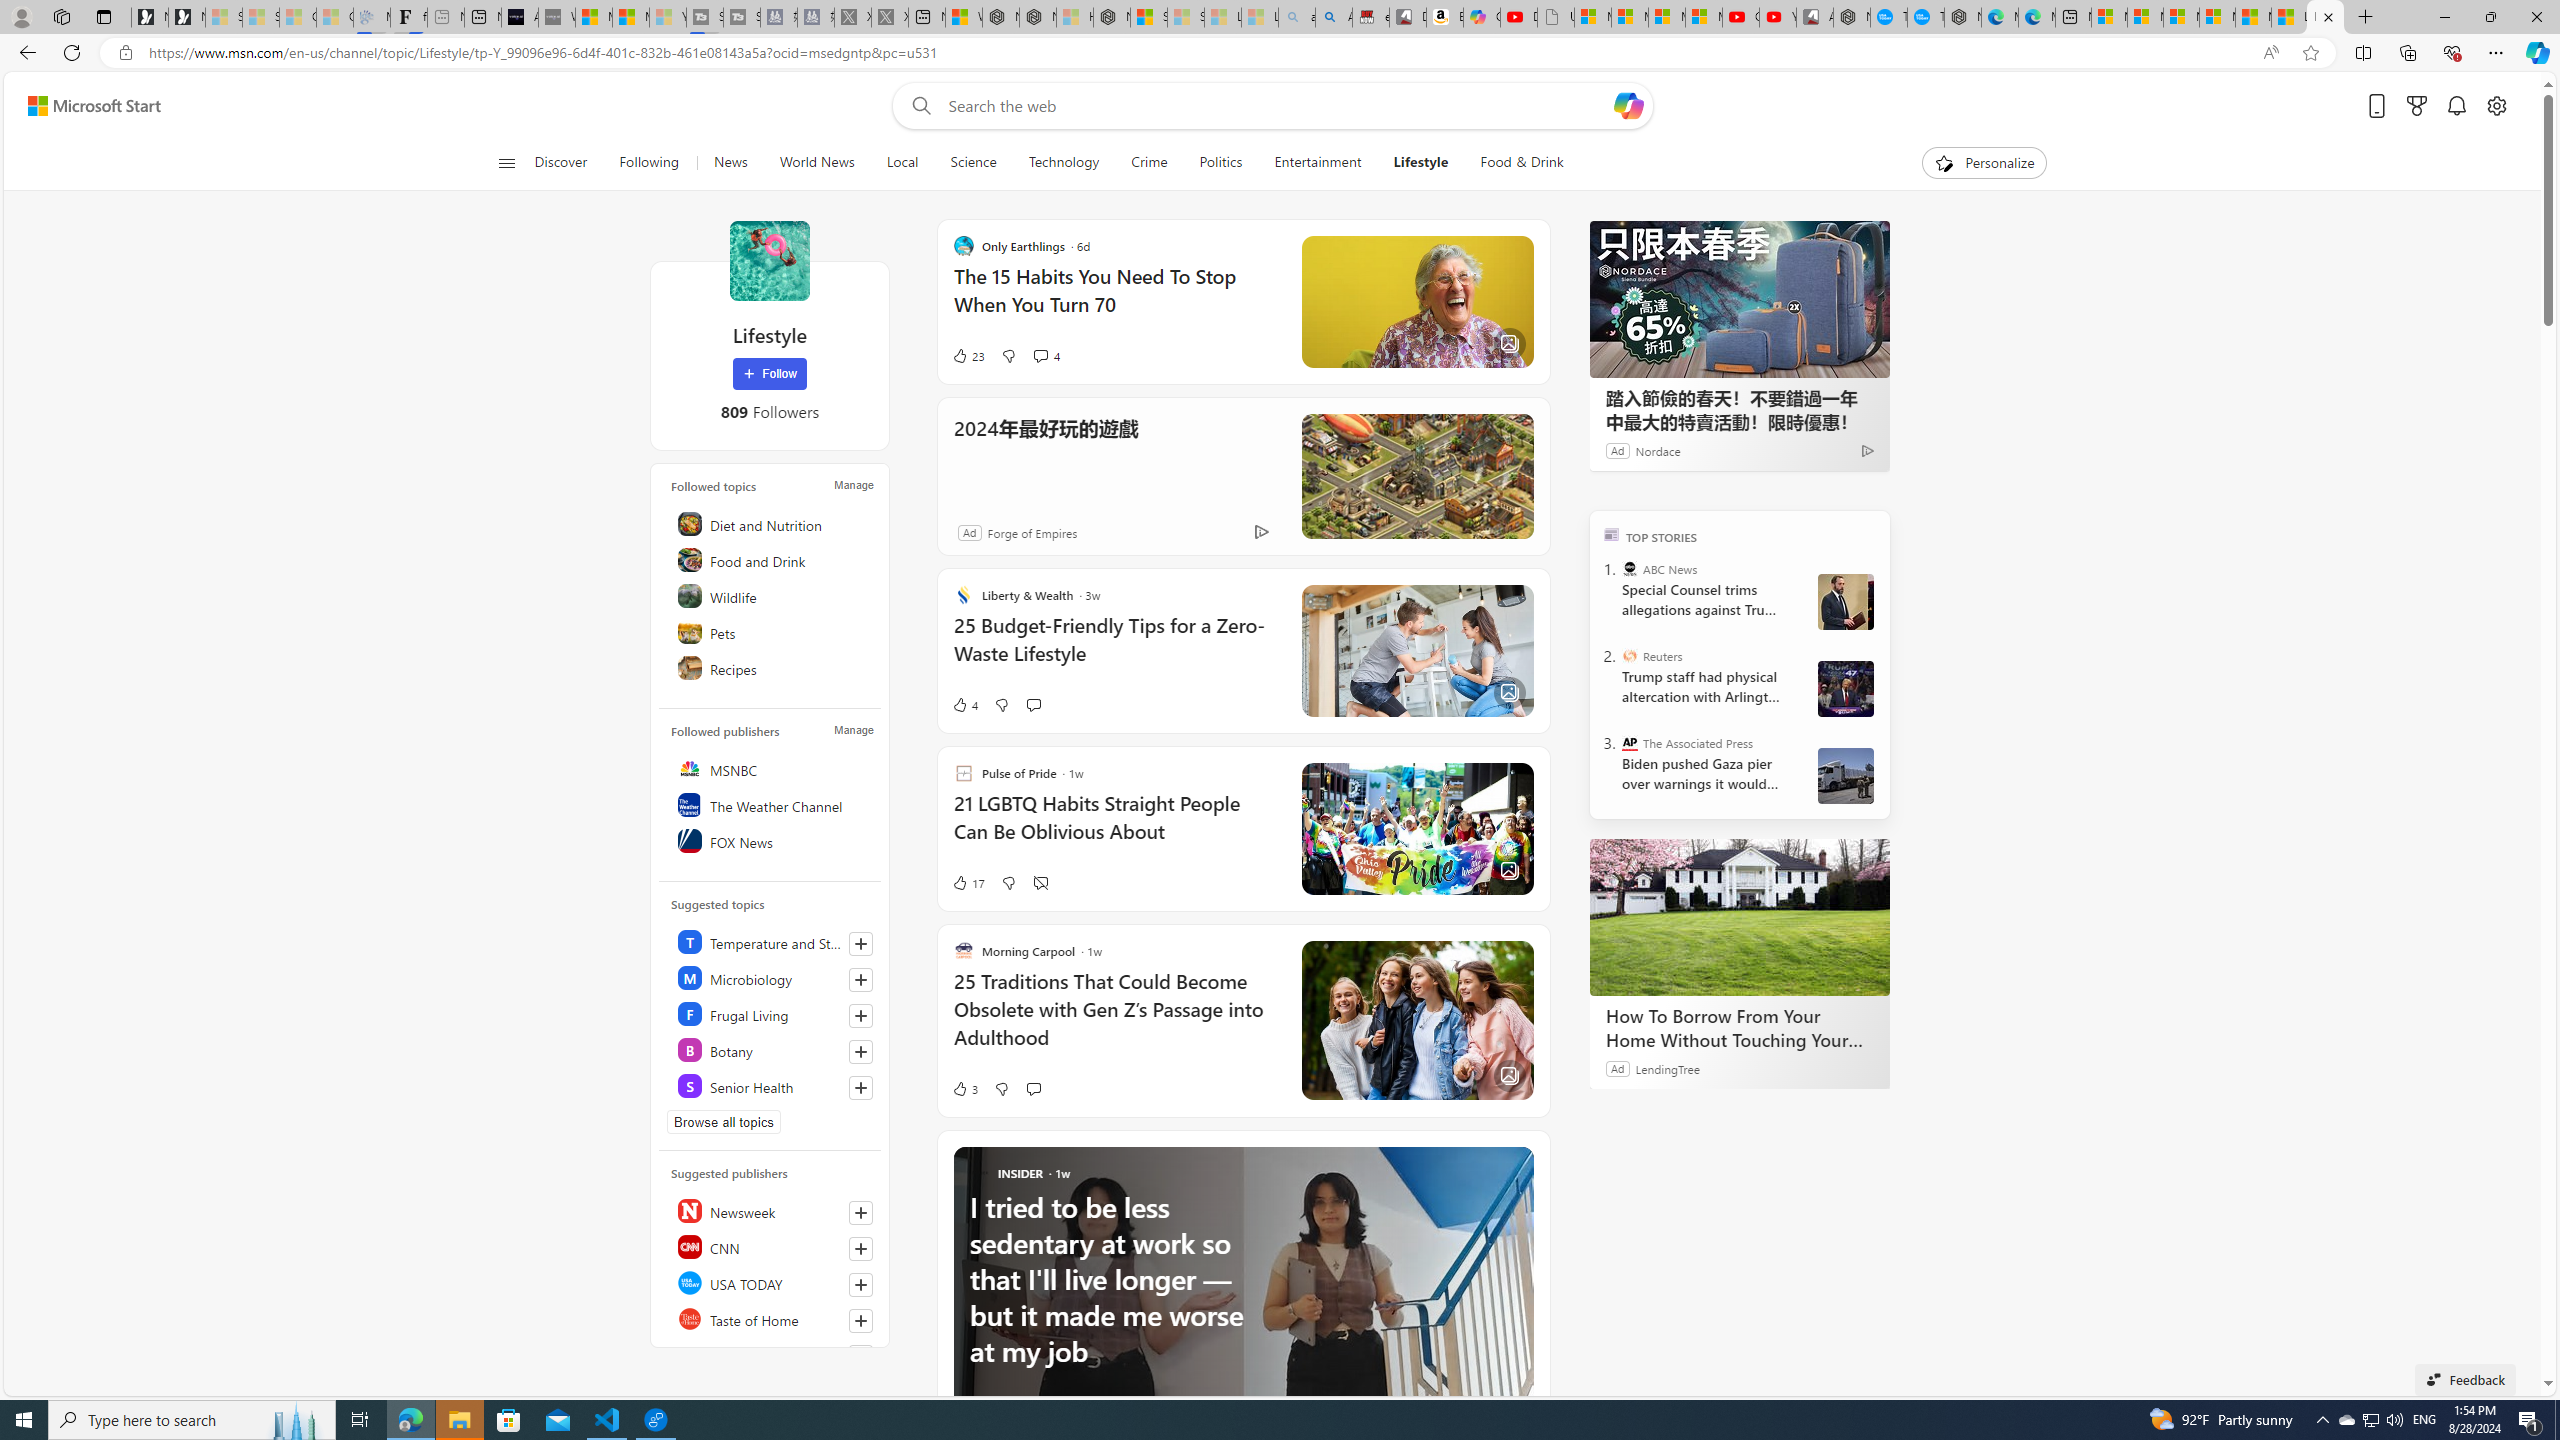 The width and height of the screenshot is (2560, 1440). Describe the element at coordinates (853, 730) in the screenshot. I see `Manage` at that location.